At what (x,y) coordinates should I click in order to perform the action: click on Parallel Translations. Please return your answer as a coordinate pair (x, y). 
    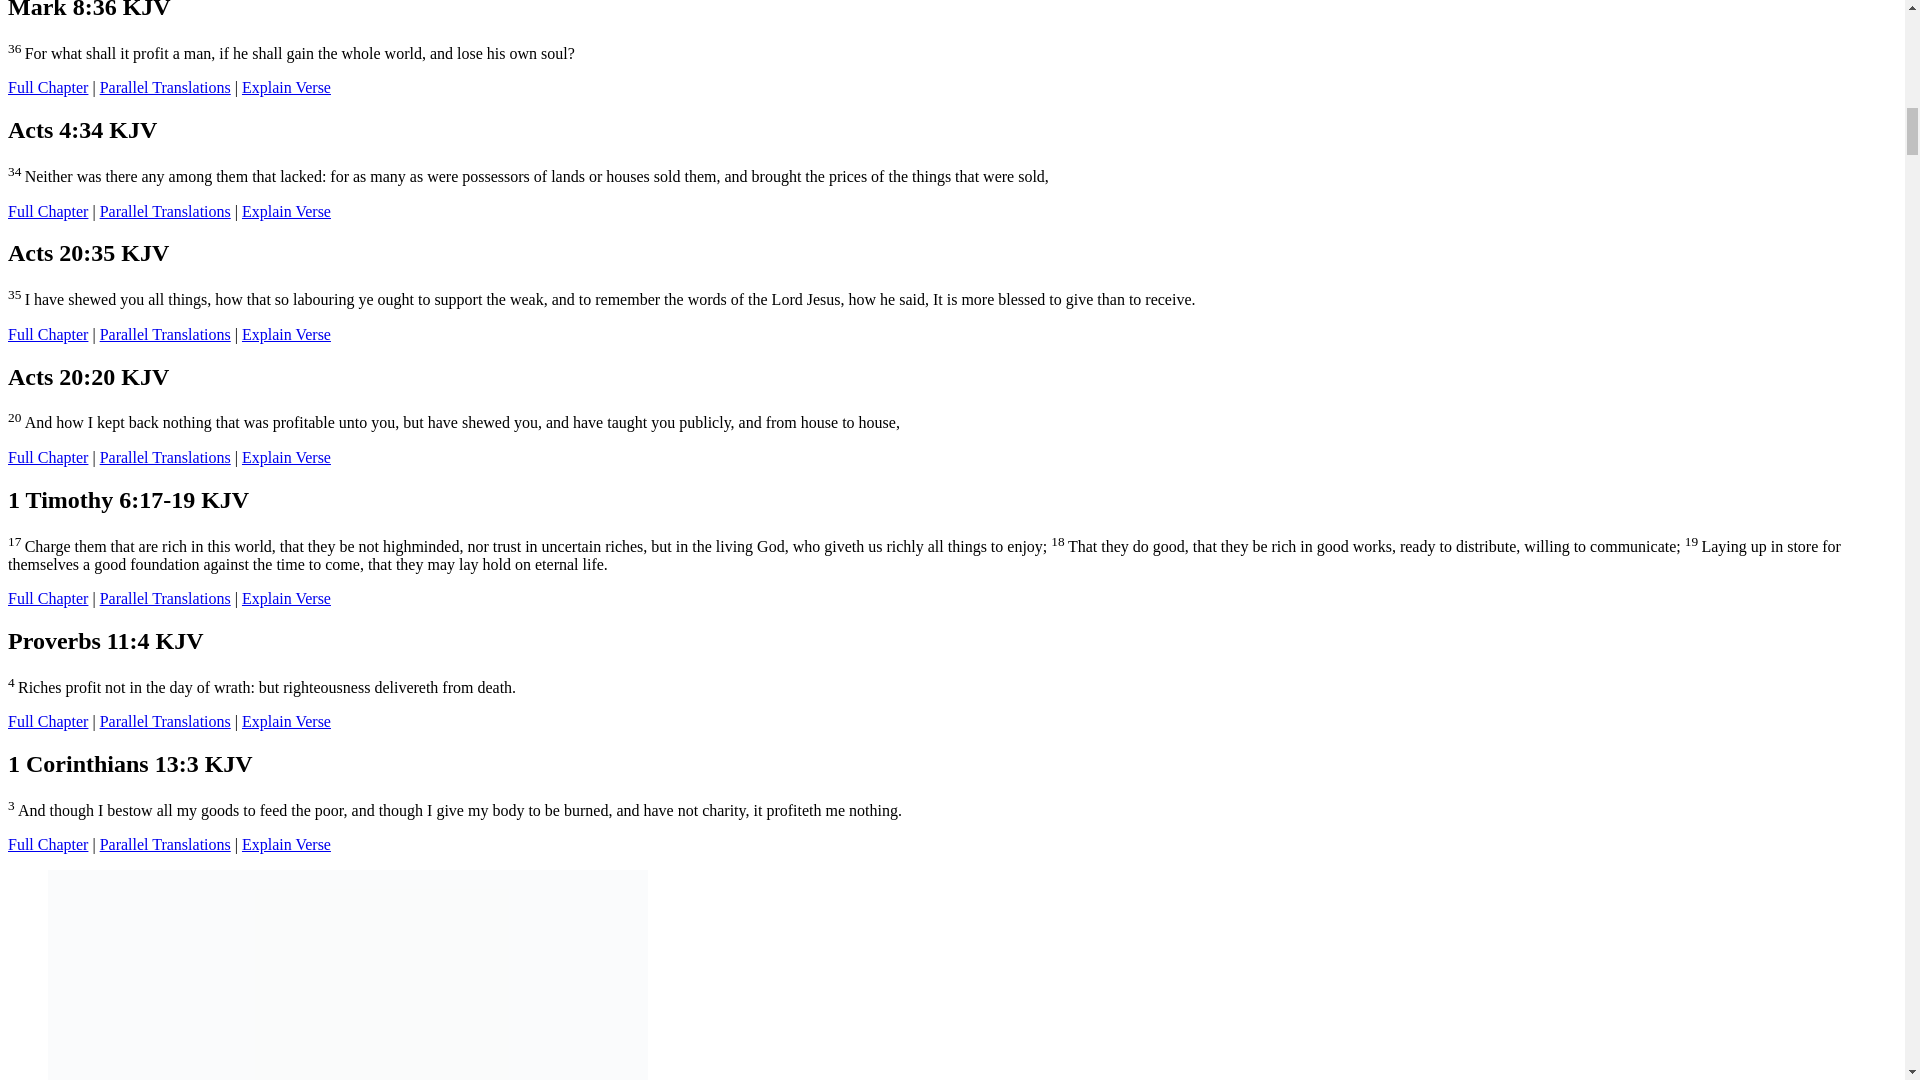
    Looking at the image, I should click on (164, 334).